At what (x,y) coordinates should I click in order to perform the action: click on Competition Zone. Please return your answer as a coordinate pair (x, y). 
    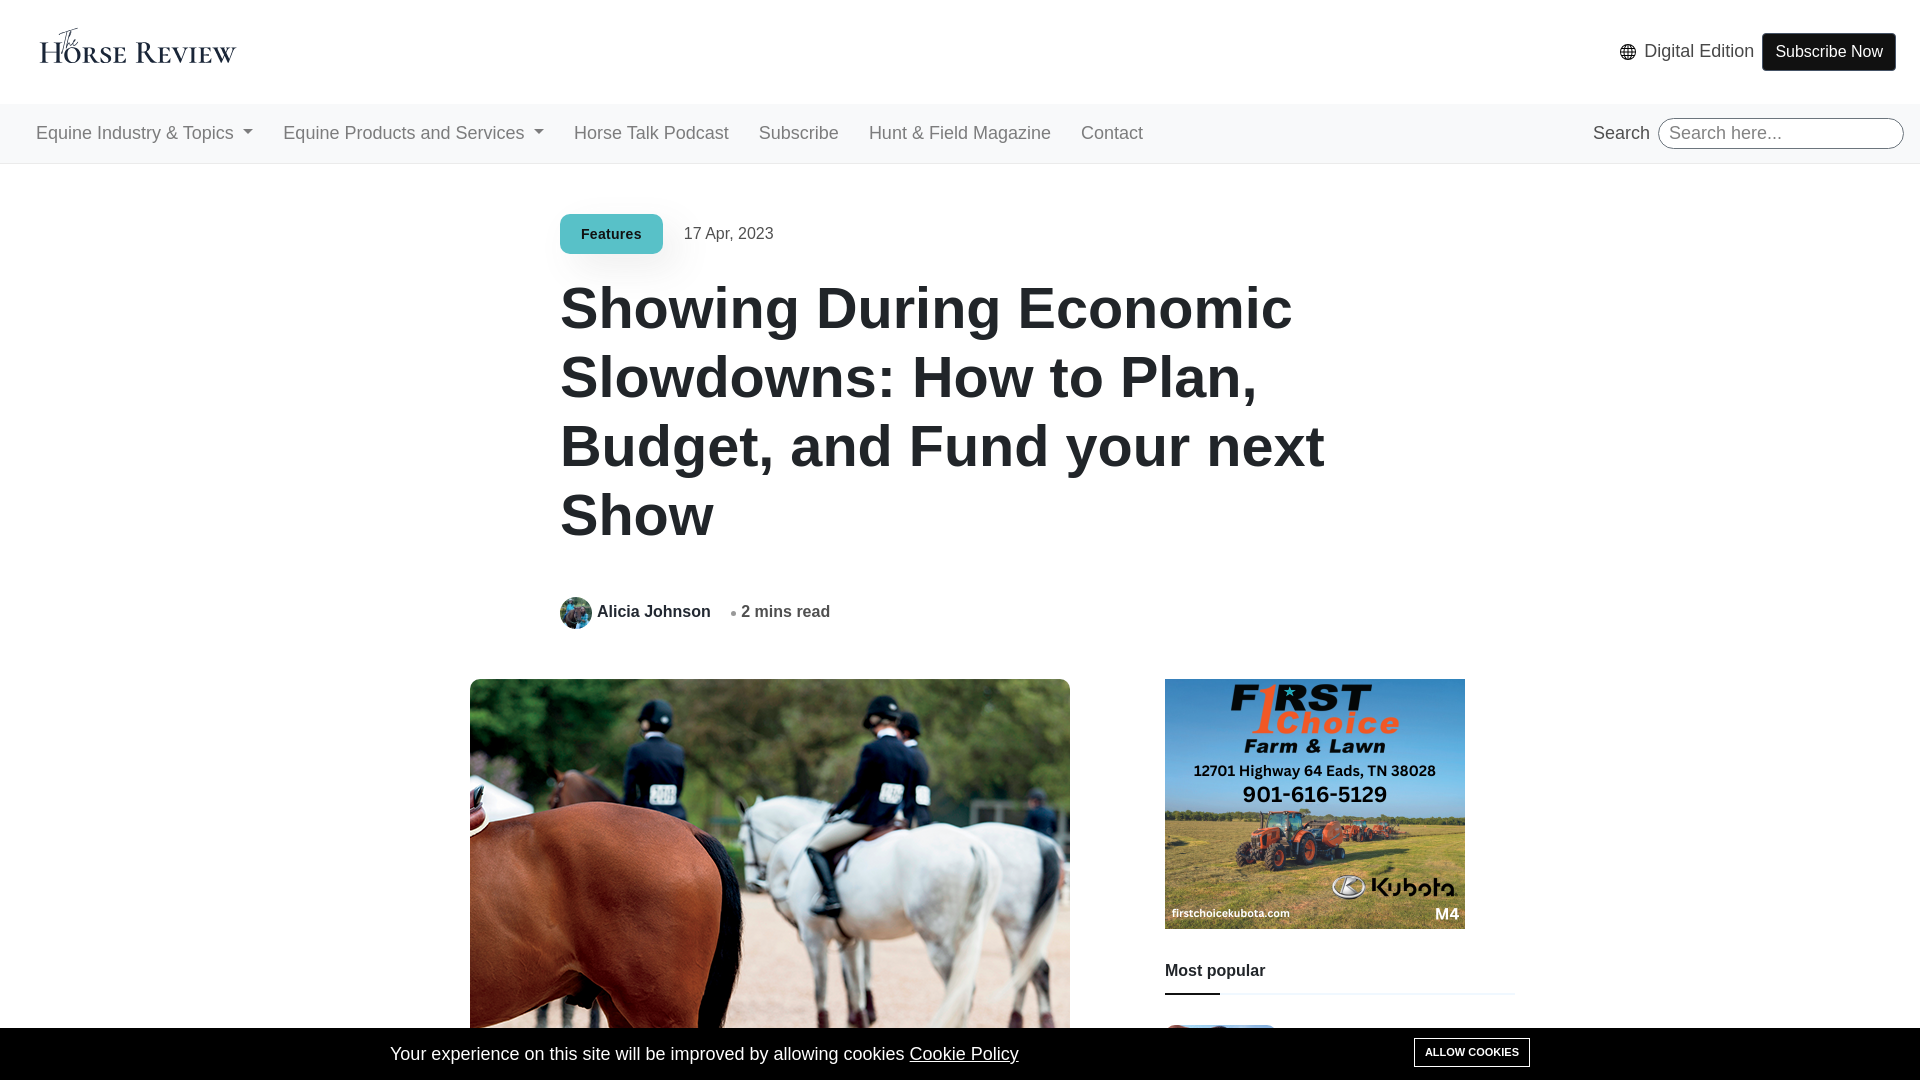
    Looking at the image, I should click on (1038, 174).